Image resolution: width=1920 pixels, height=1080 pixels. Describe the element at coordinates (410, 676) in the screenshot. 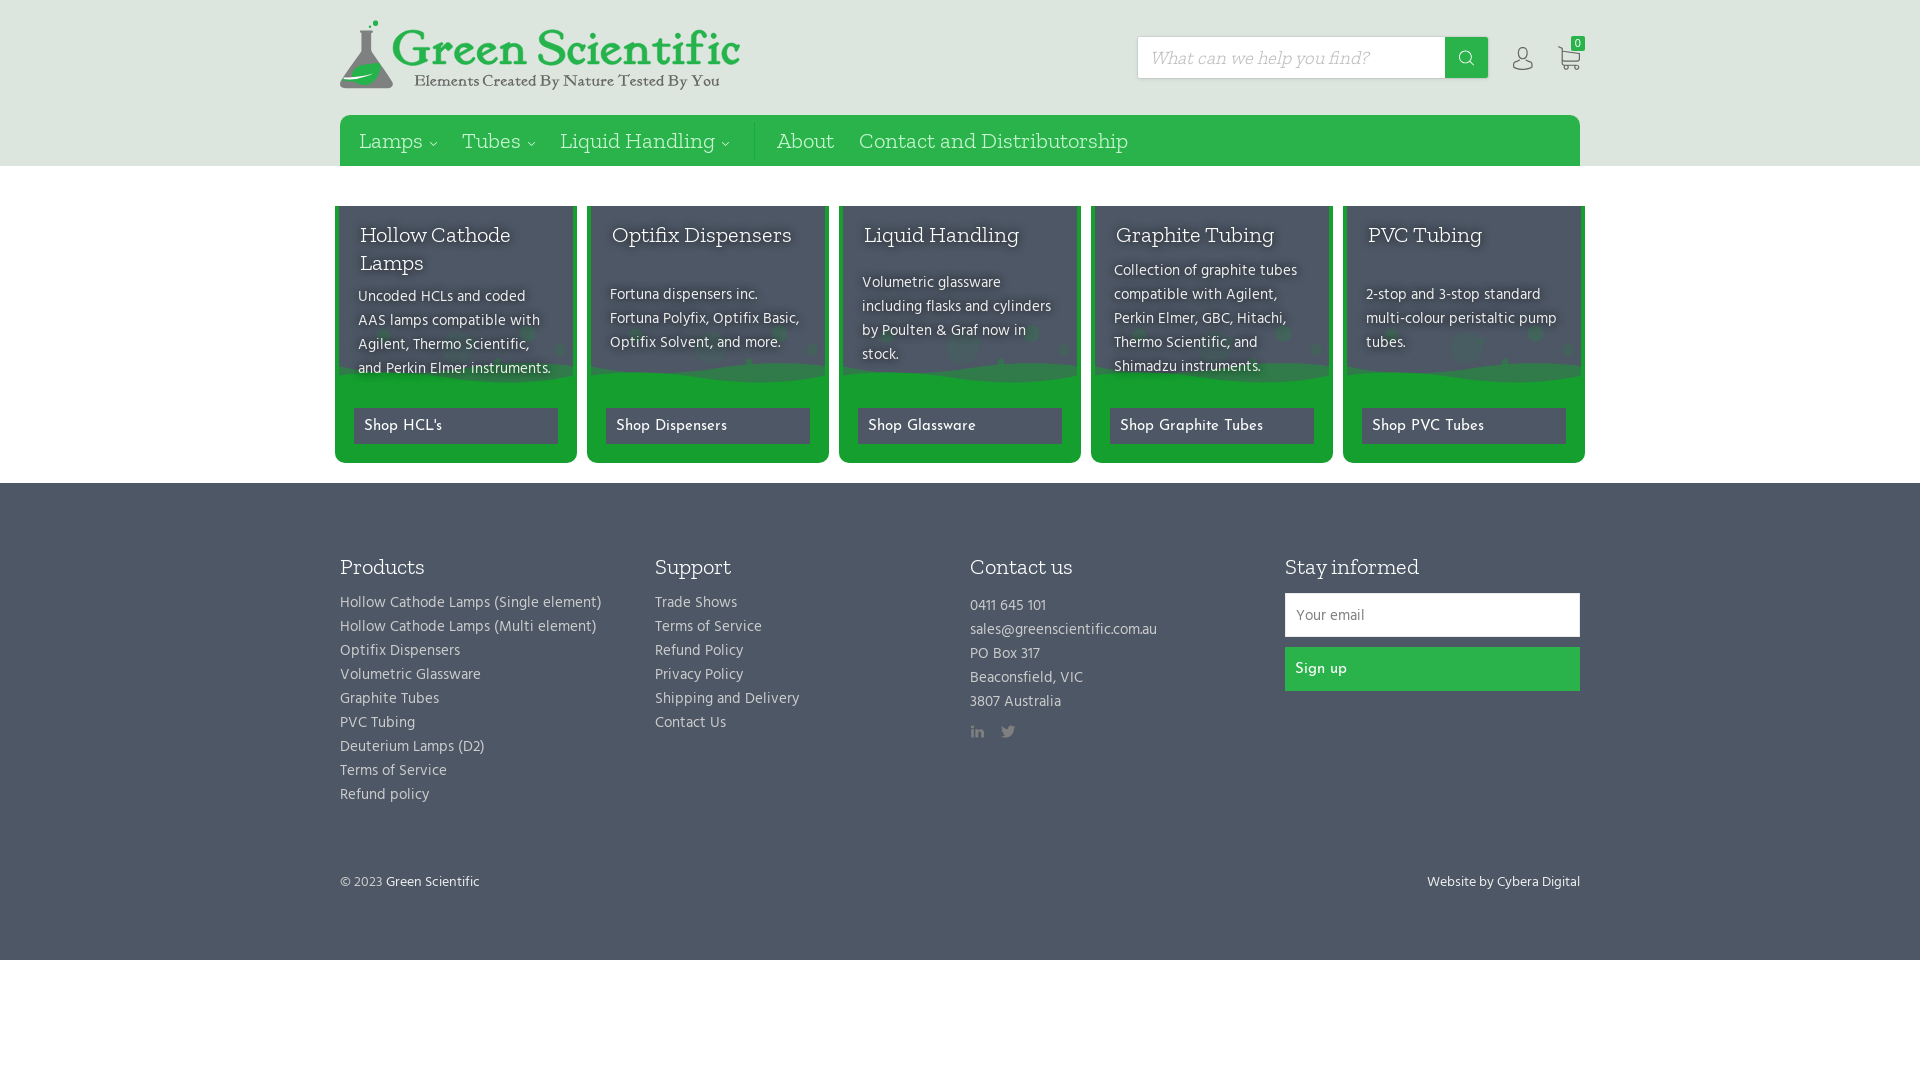

I see `Volumetric Glassware` at that location.